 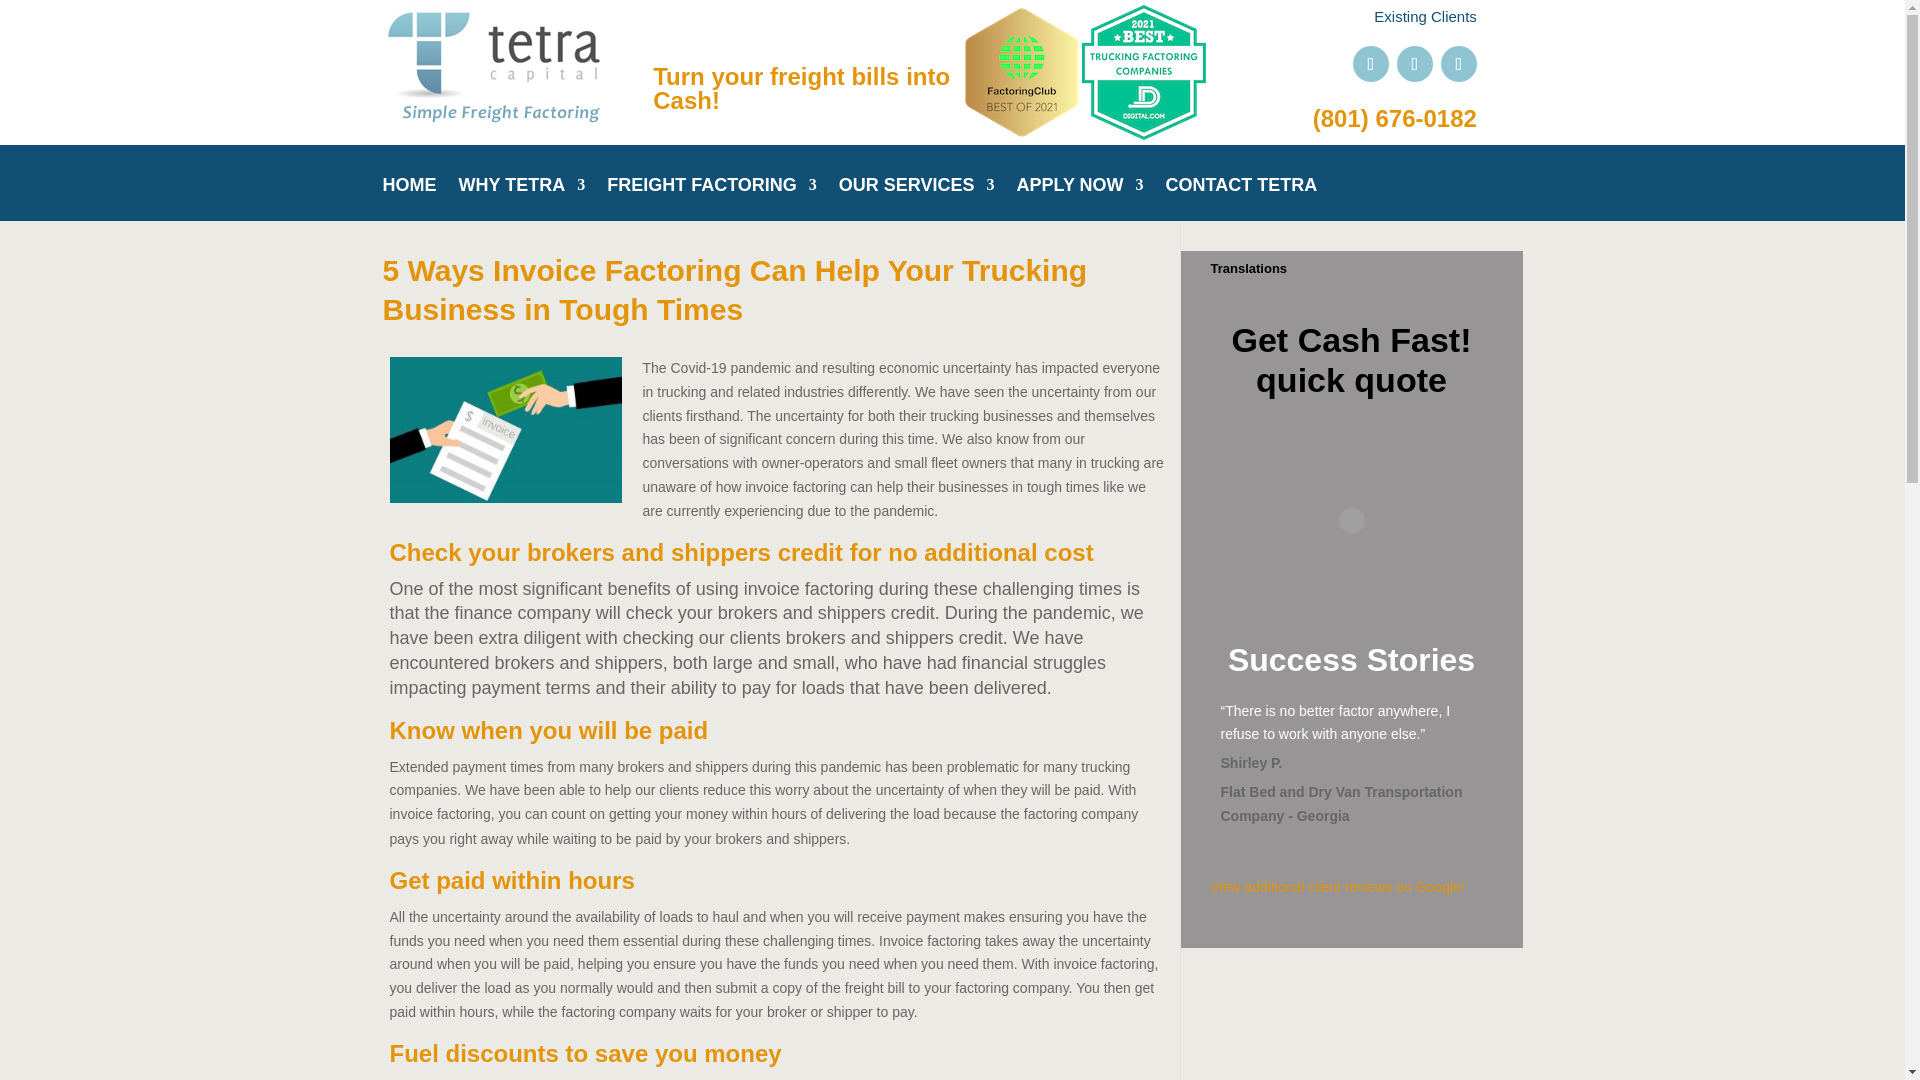 I want to click on OUR SERVICES, so click(x=916, y=200).